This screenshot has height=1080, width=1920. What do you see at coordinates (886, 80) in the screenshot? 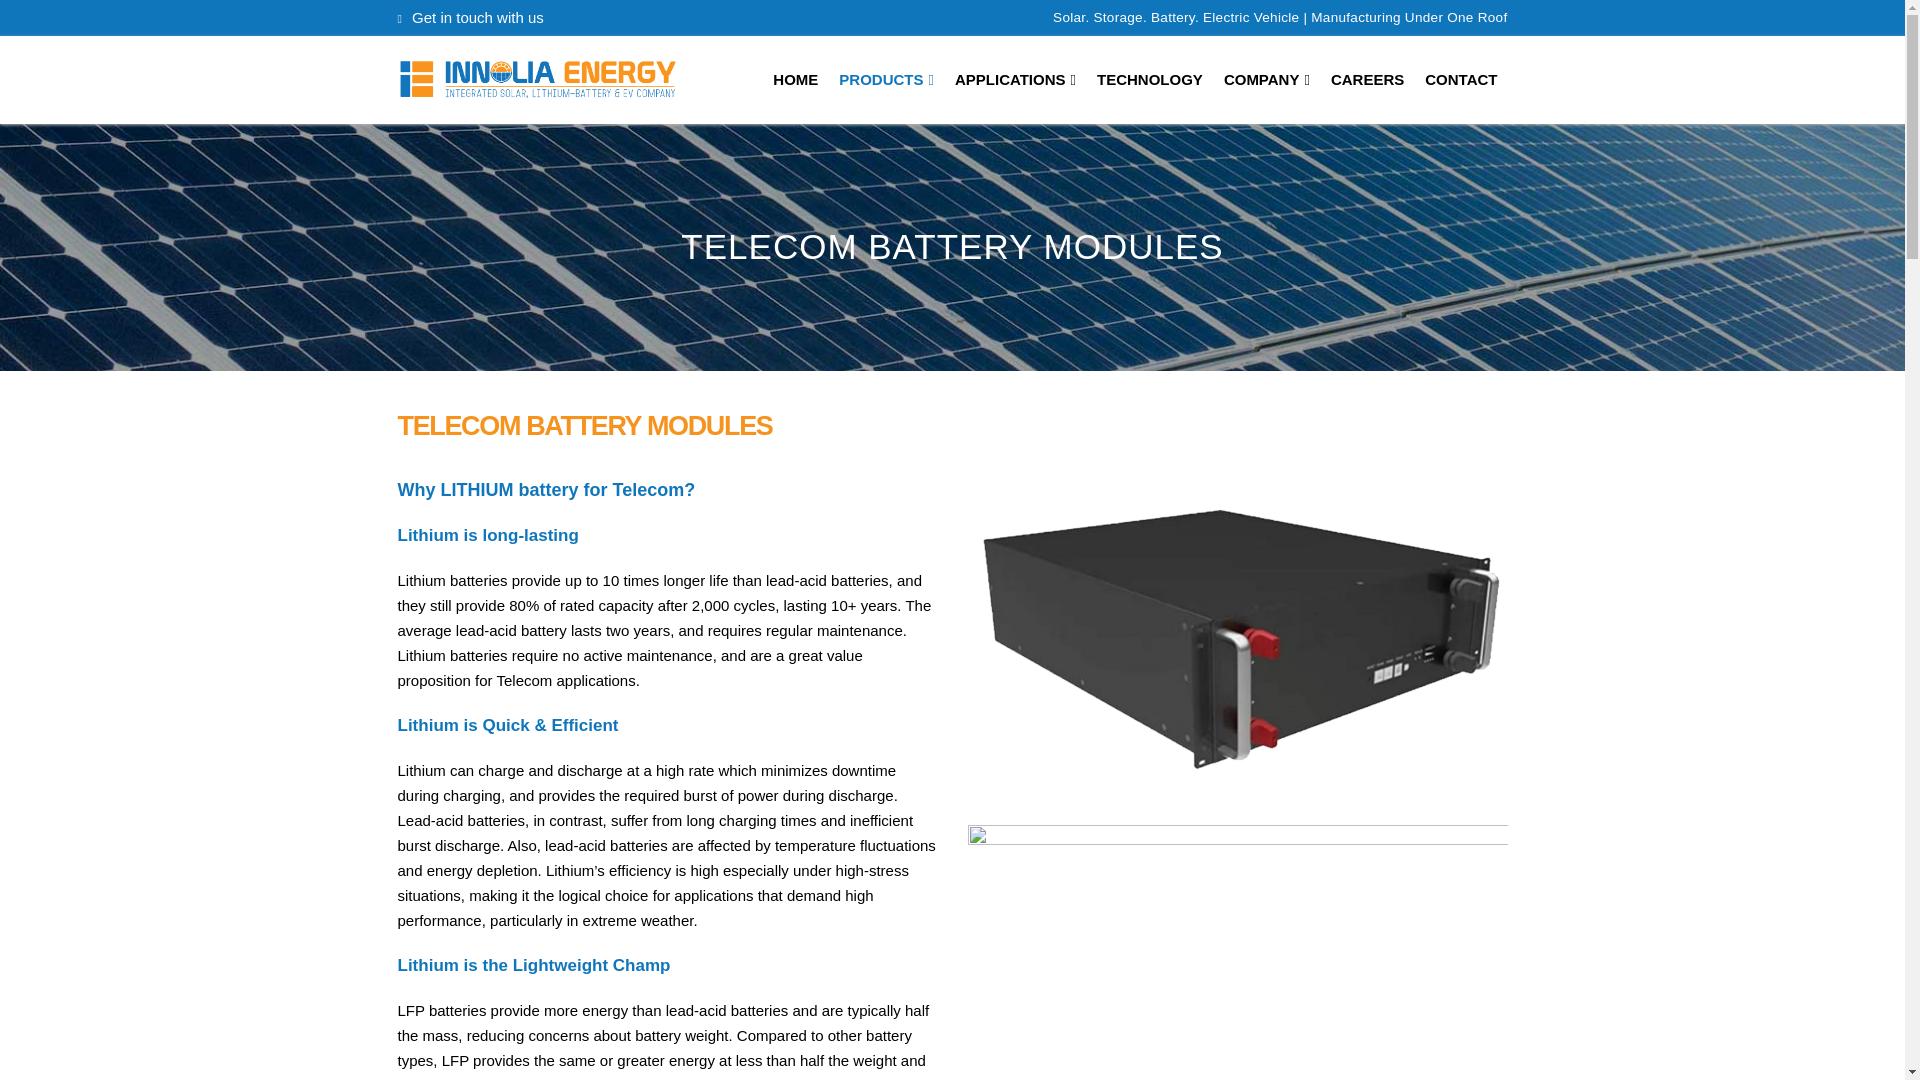
I see `PRODUCTS` at bounding box center [886, 80].